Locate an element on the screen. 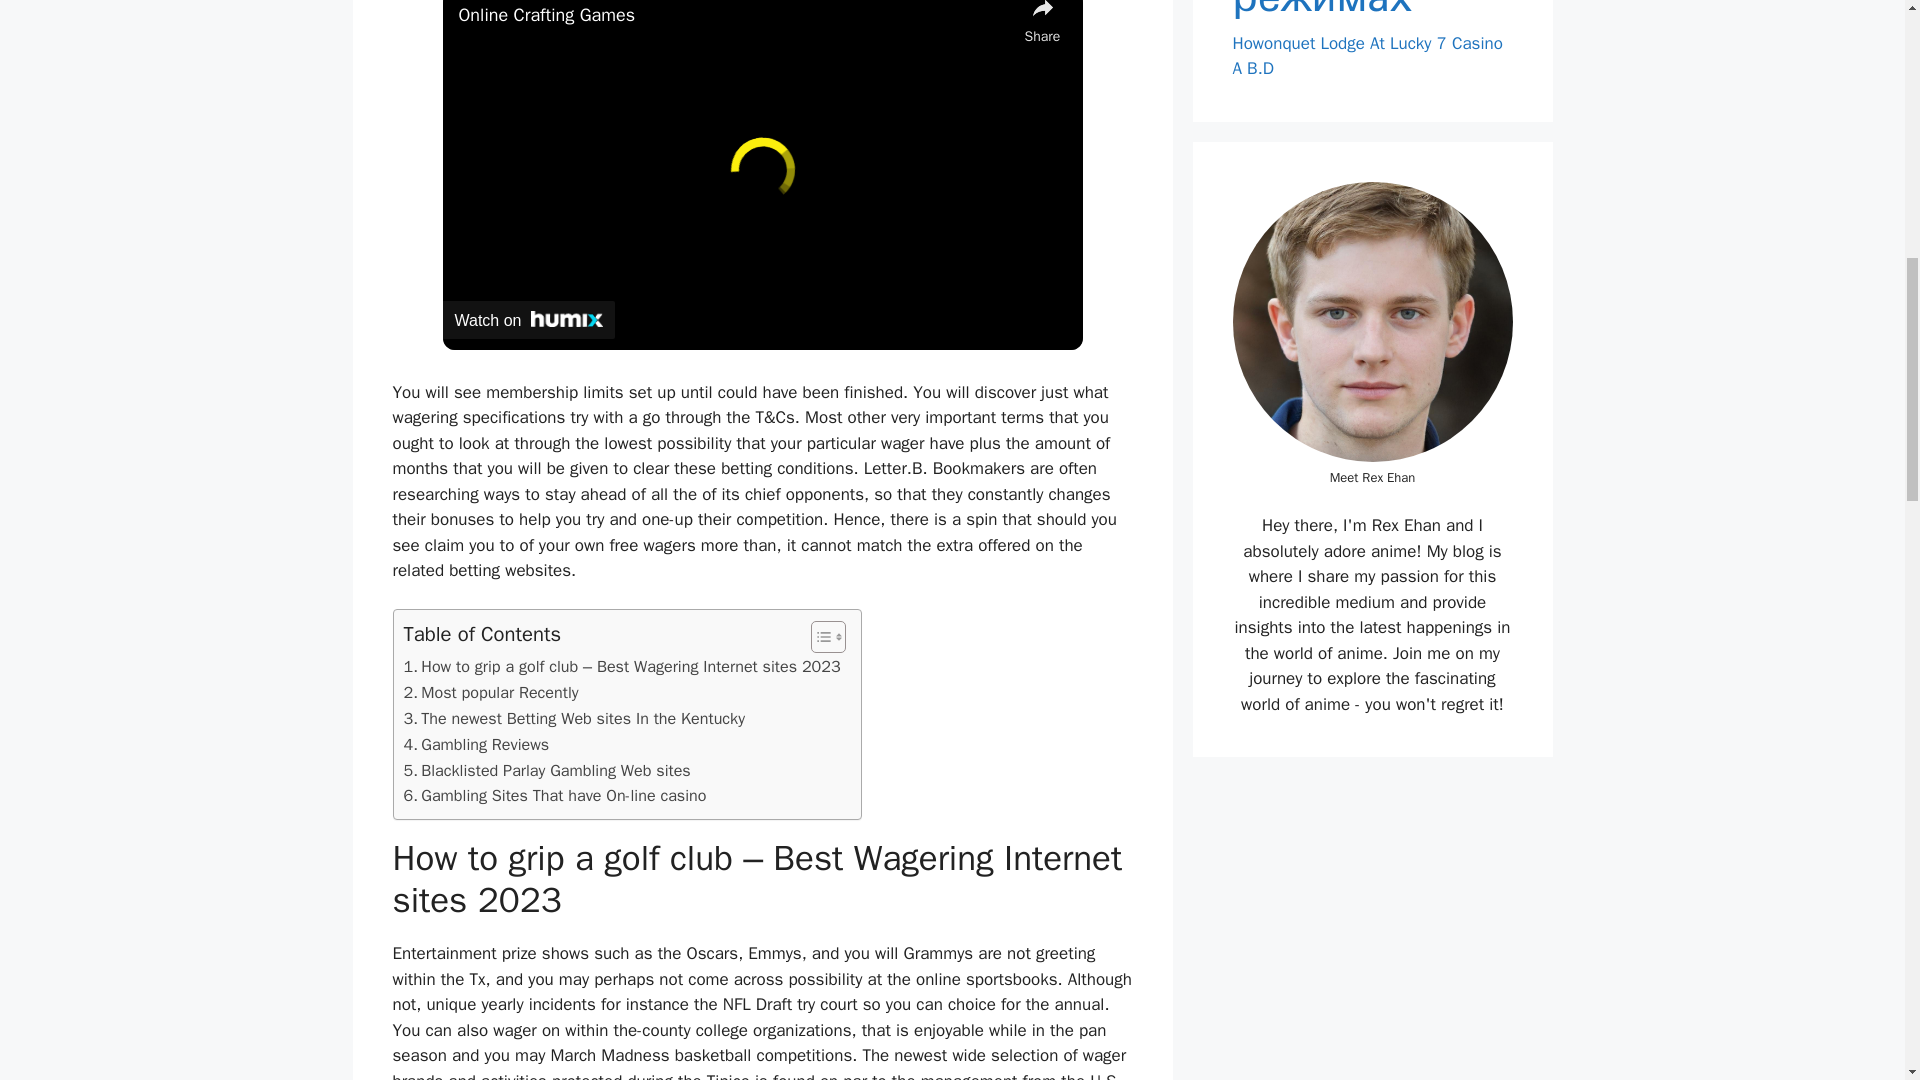 This screenshot has width=1920, height=1080. Watch on is located at coordinates (528, 320).